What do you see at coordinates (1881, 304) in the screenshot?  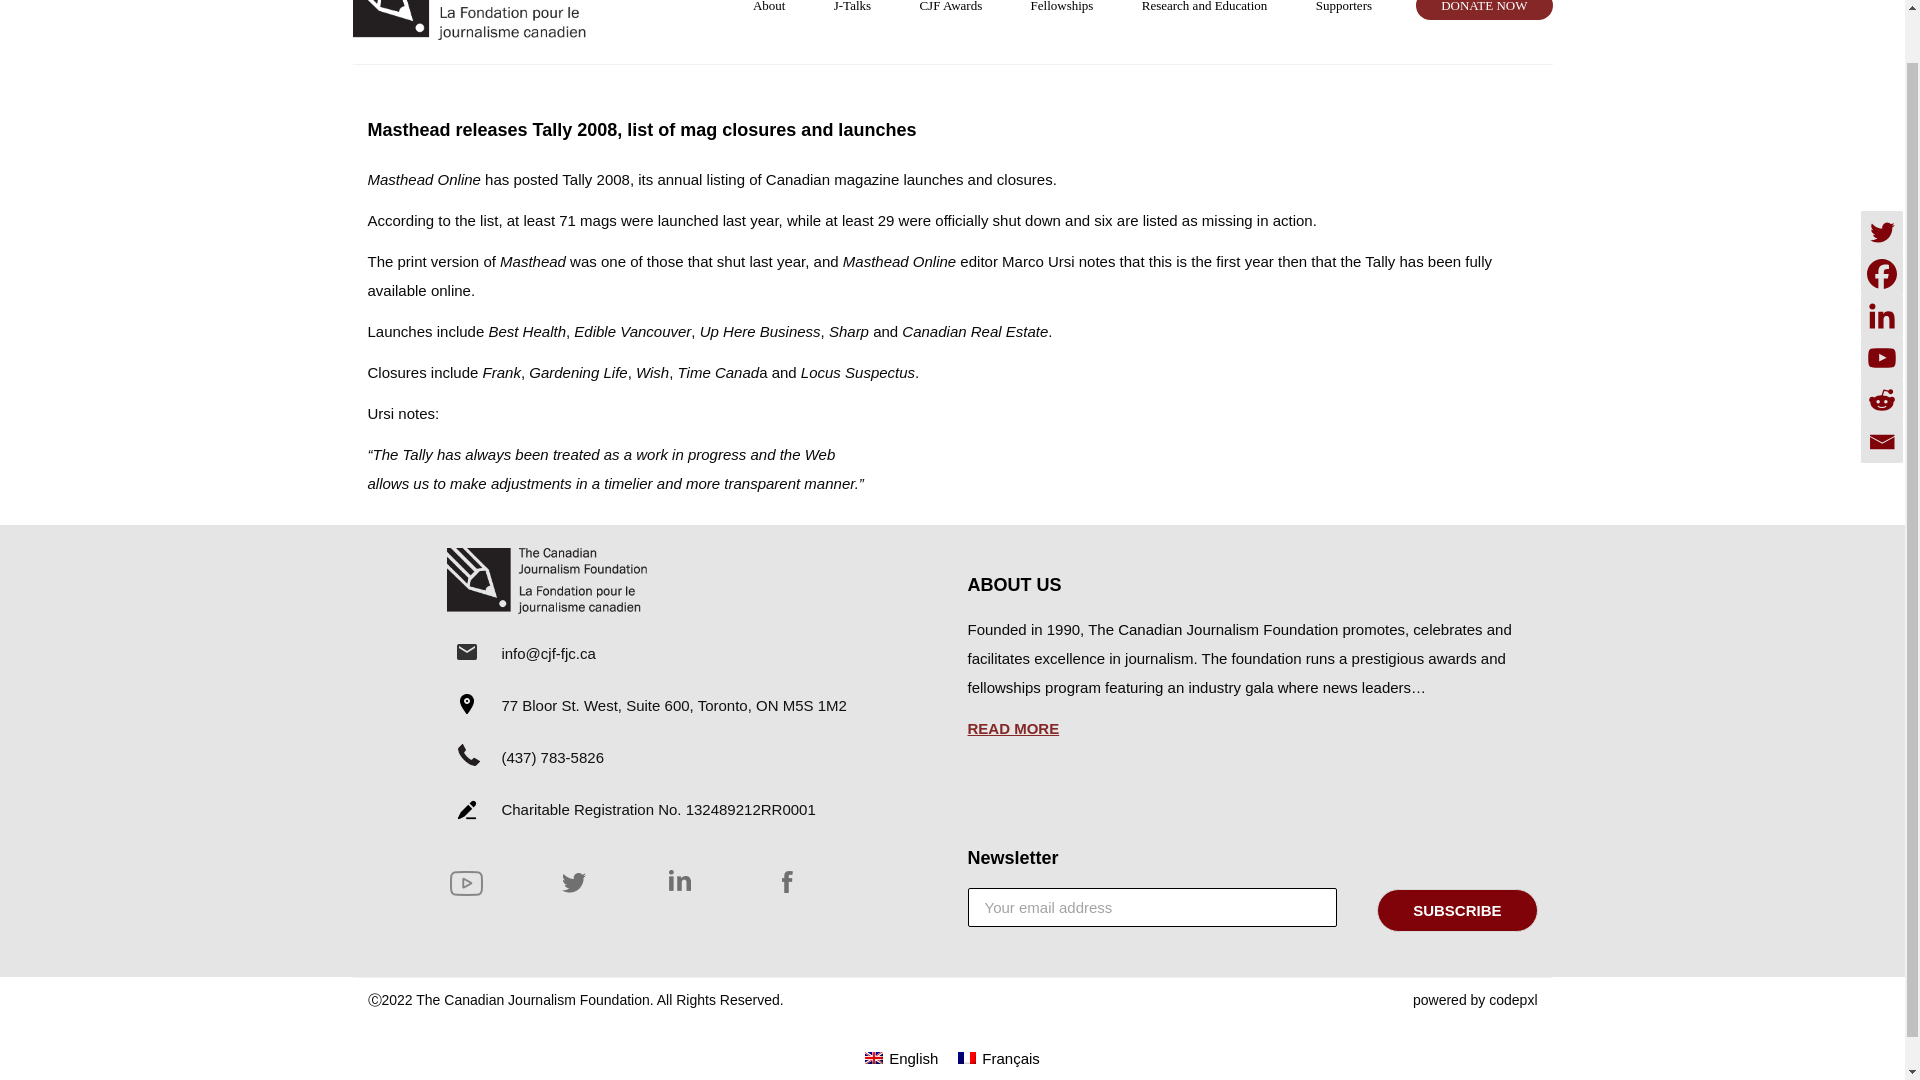 I see `Youtube` at bounding box center [1881, 304].